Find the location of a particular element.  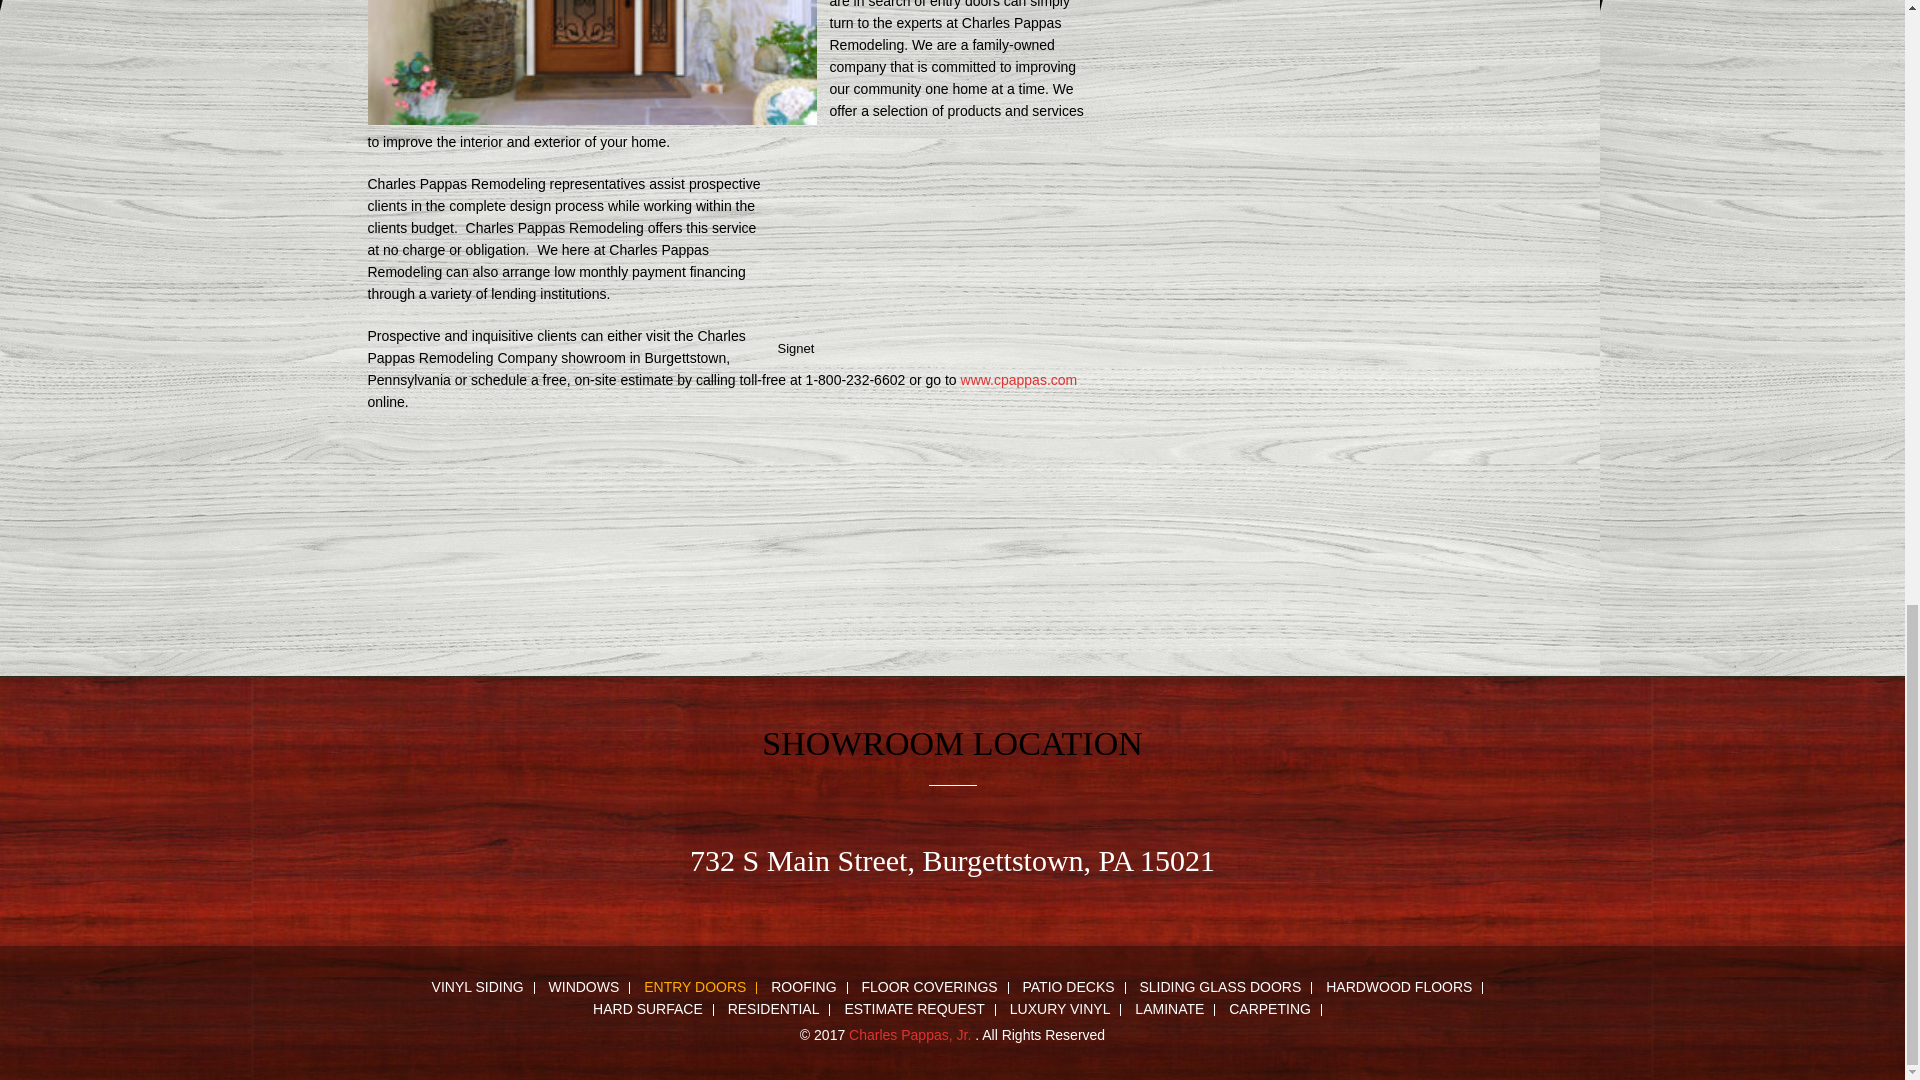

PATIO DECKS is located at coordinates (1069, 987).